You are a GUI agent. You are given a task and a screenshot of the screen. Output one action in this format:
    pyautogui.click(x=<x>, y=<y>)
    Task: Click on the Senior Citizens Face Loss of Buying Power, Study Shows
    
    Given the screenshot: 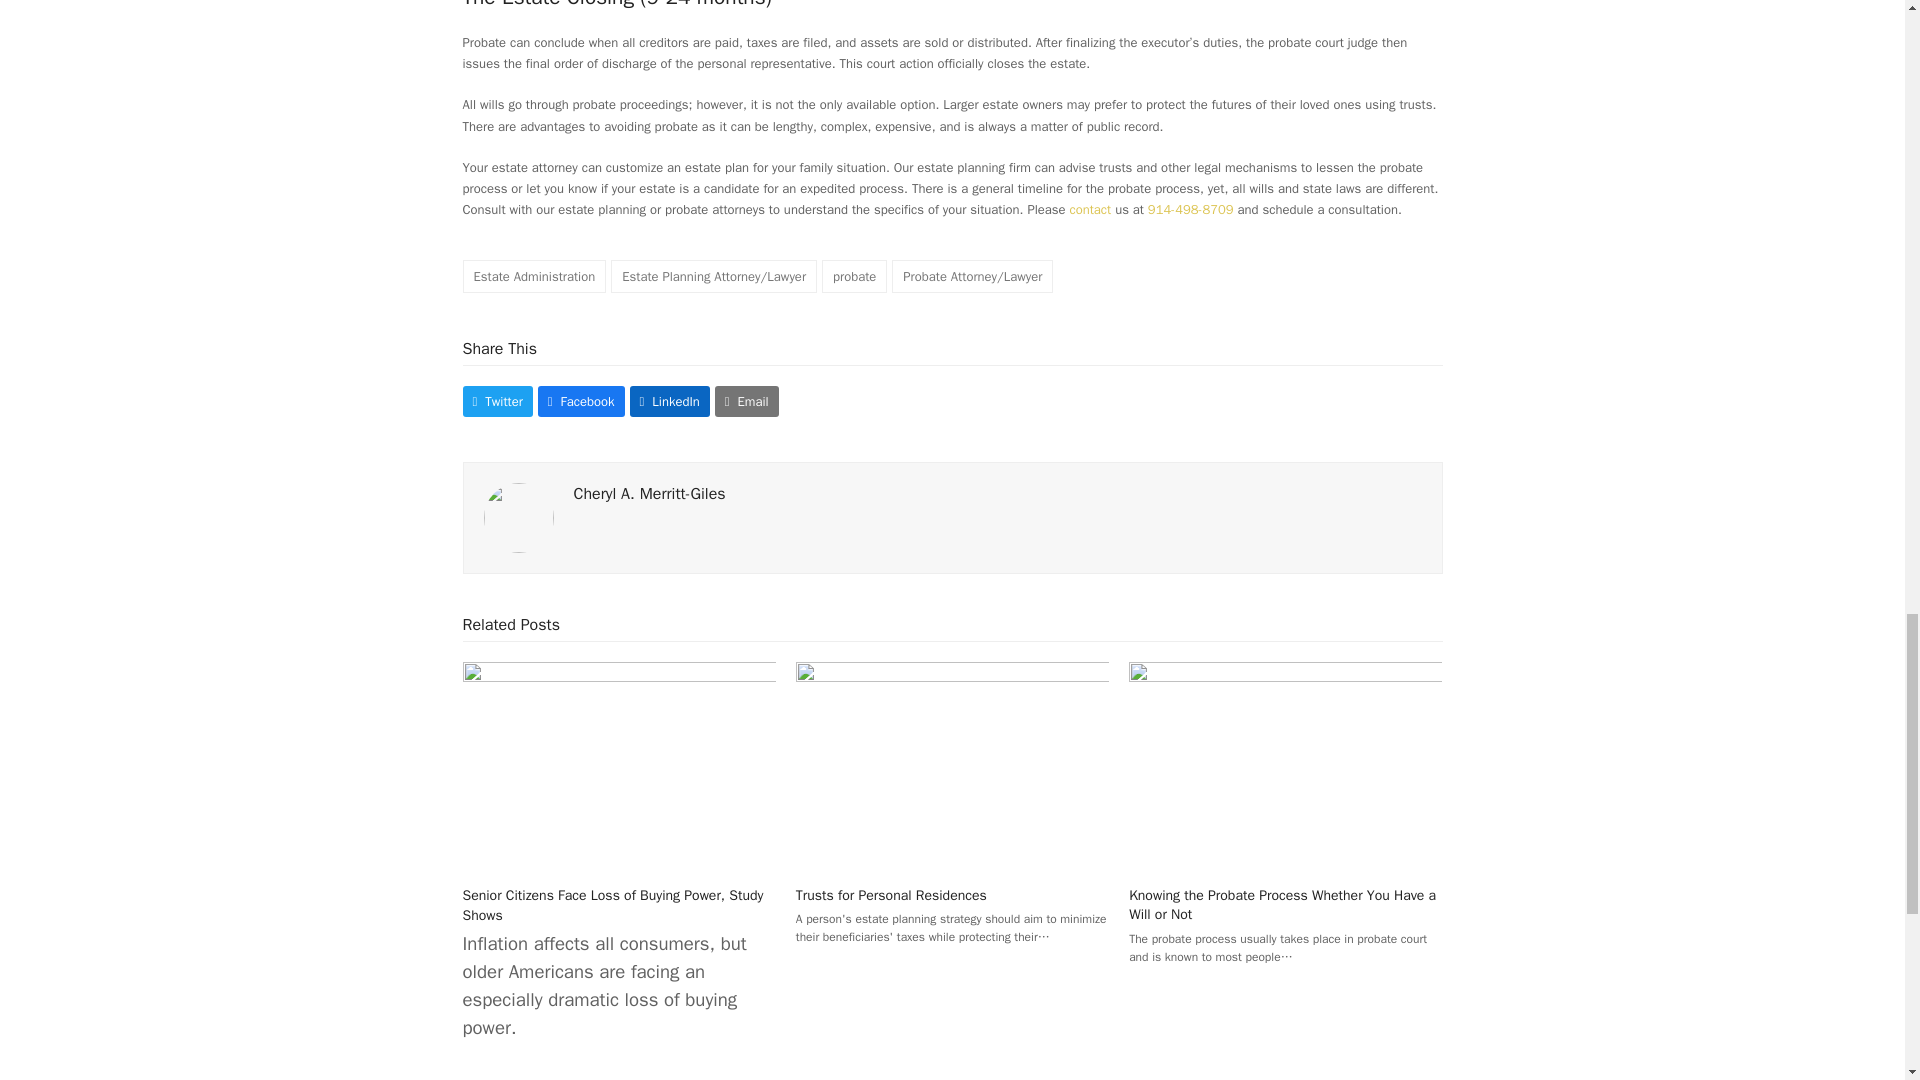 What is the action you would take?
    pyautogui.click(x=612, y=904)
    